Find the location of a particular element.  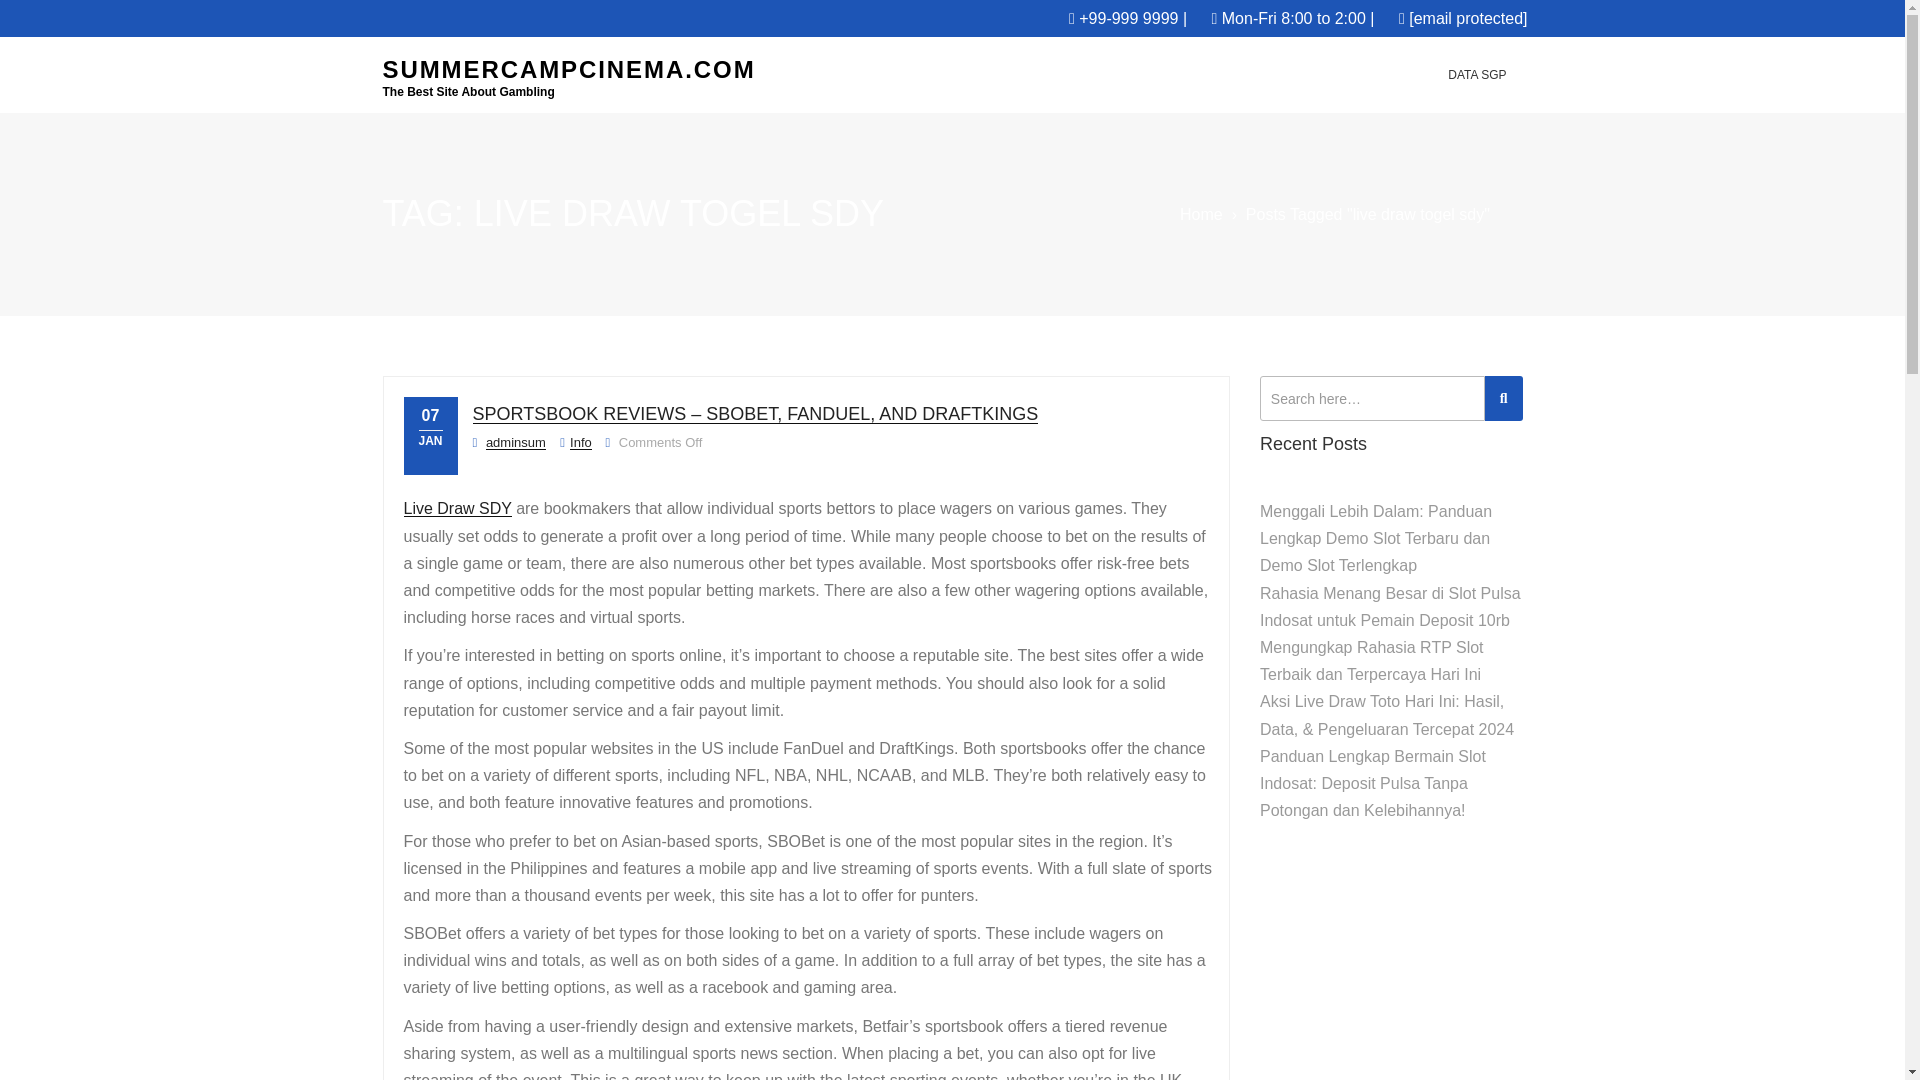

Live Draw SDY is located at coordinates (458, 508).